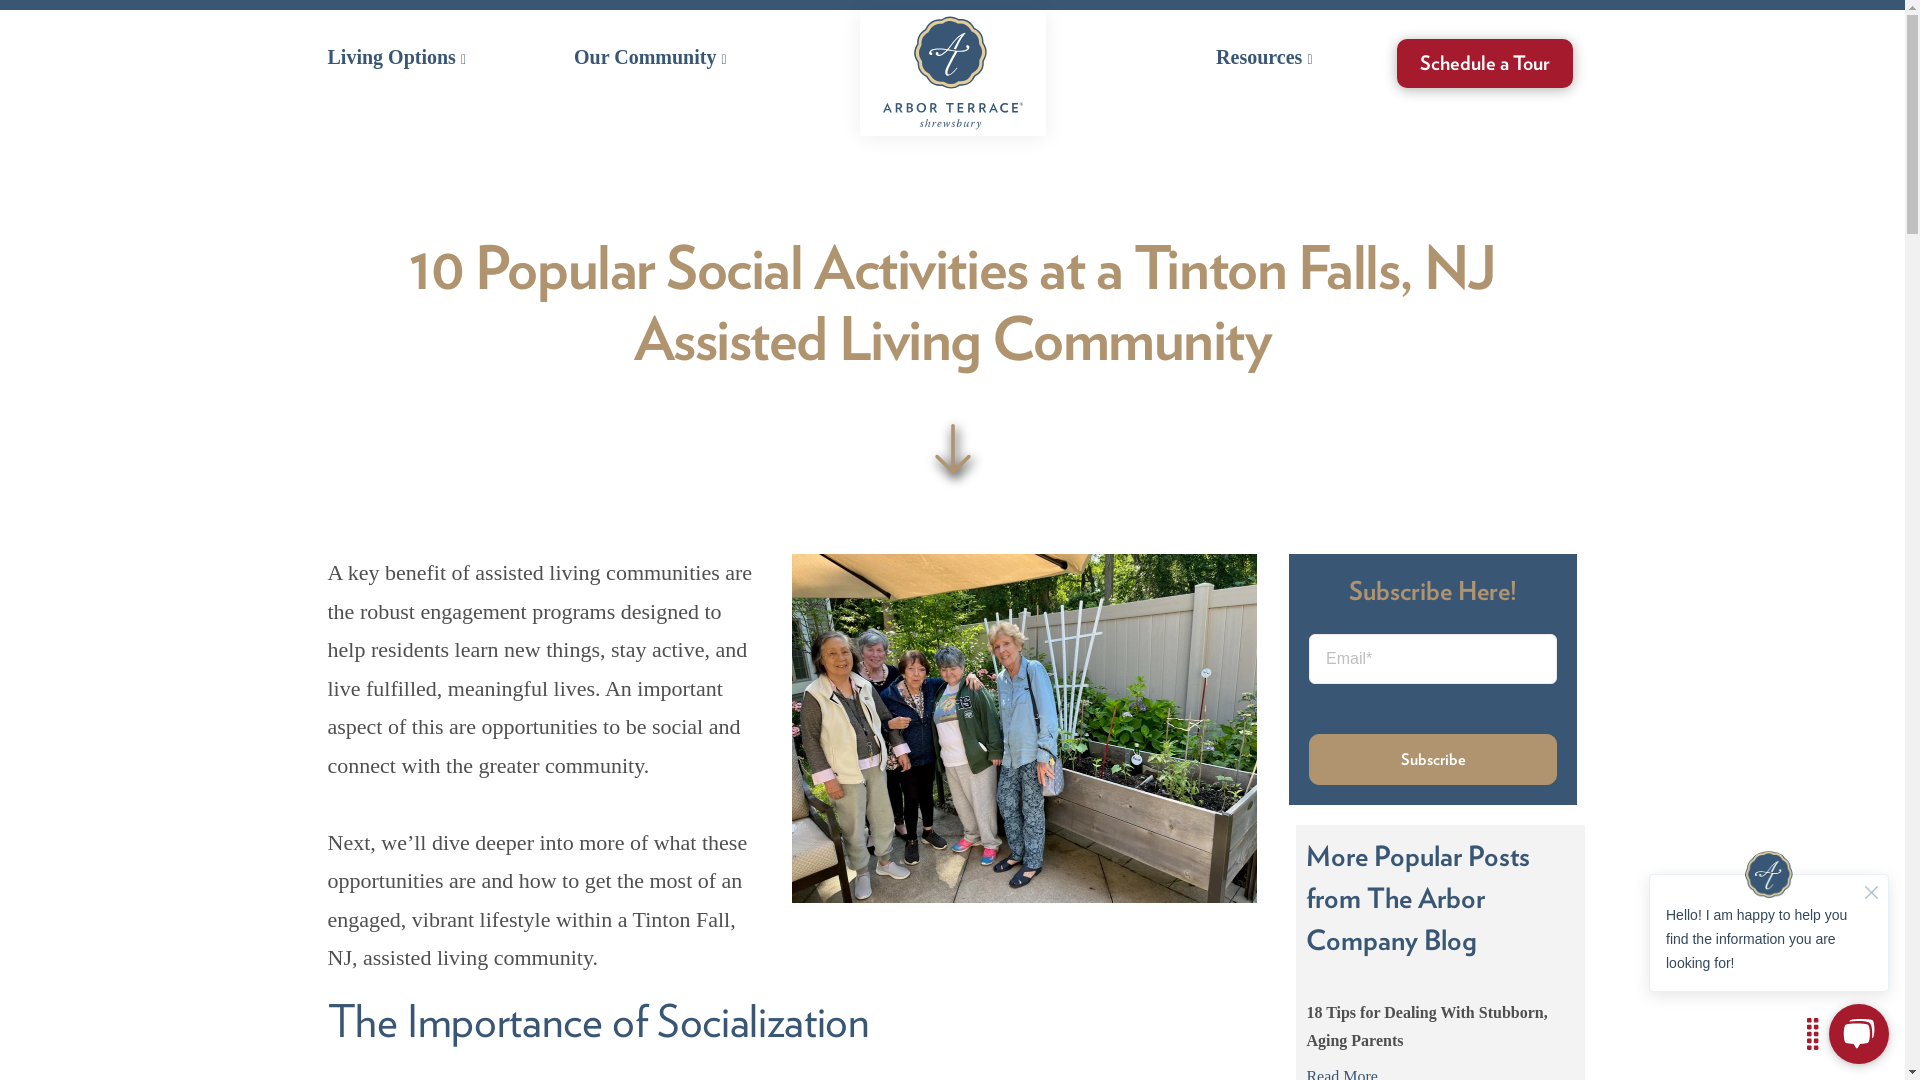 This screenshot has height=1080, width=1920. I want to click on Resources, so click(1263, 57).